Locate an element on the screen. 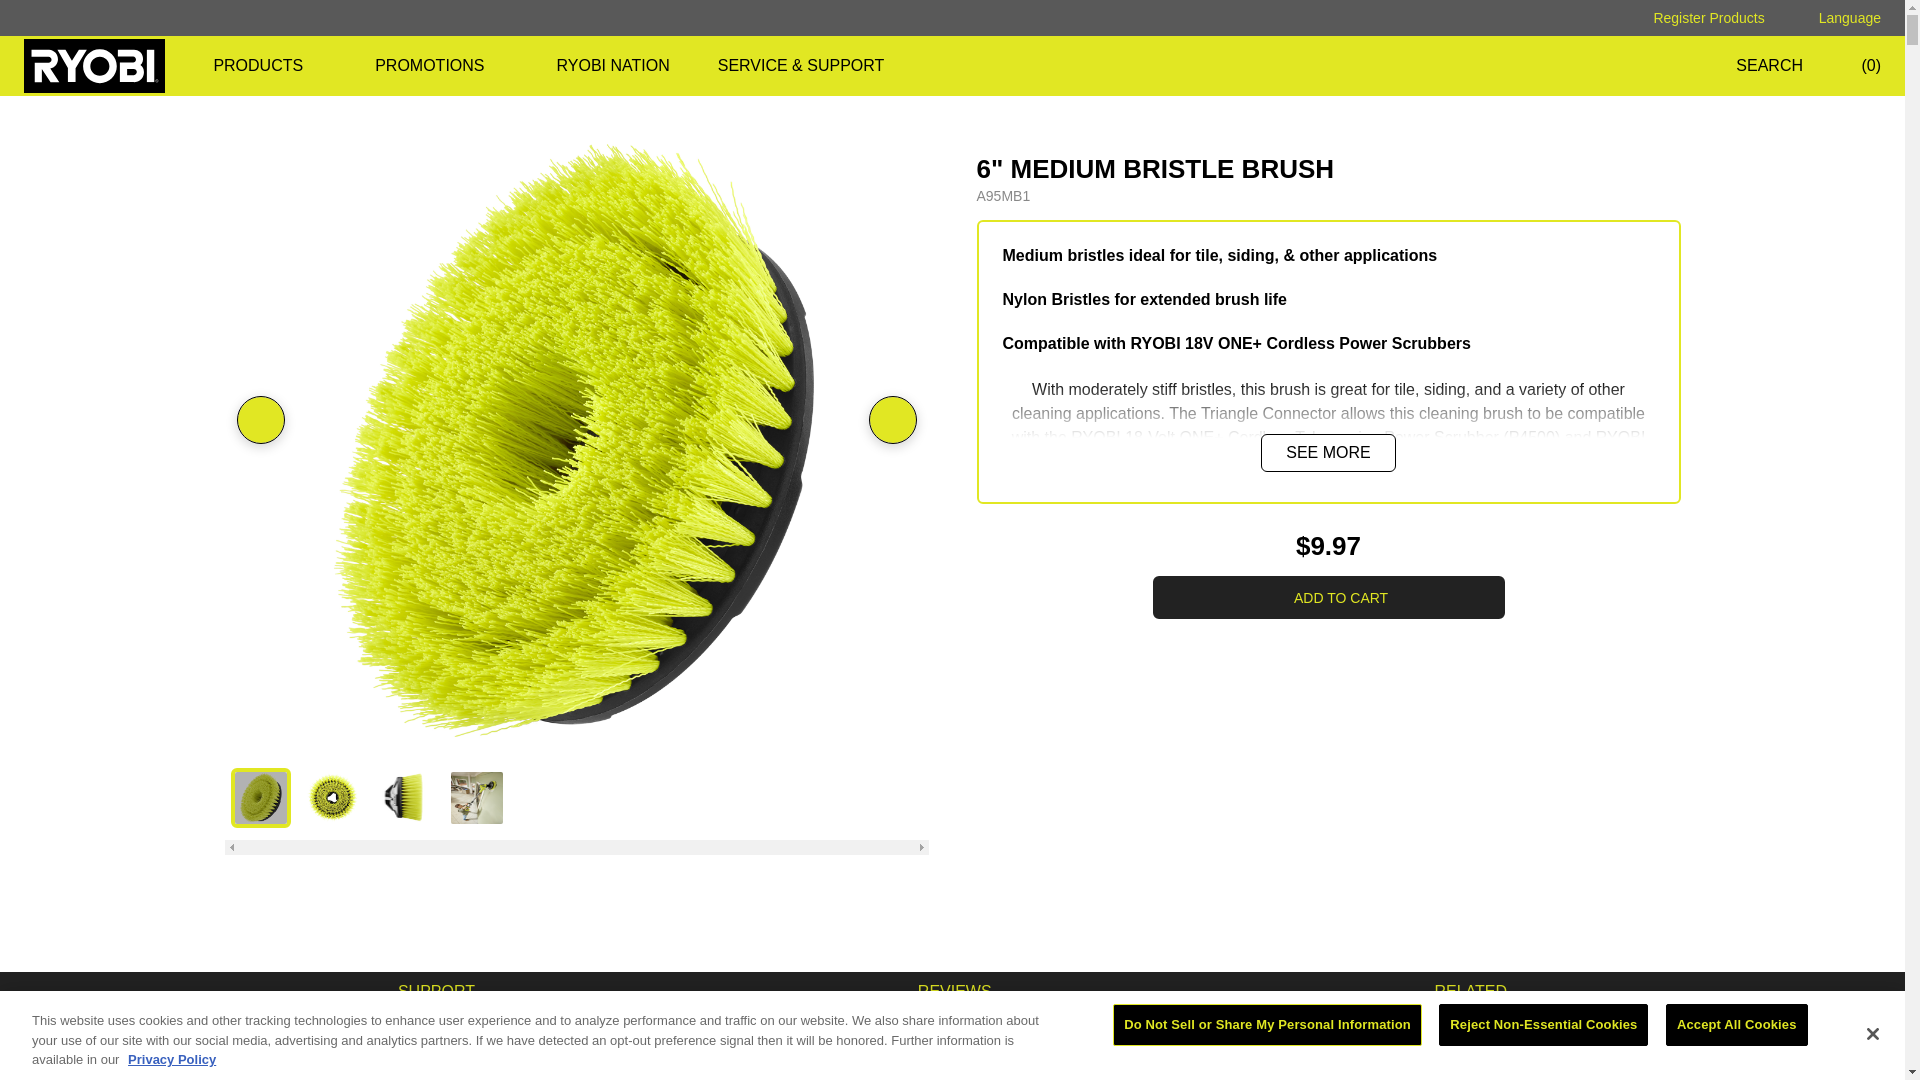  Language is located at coordinates (1835, 18).